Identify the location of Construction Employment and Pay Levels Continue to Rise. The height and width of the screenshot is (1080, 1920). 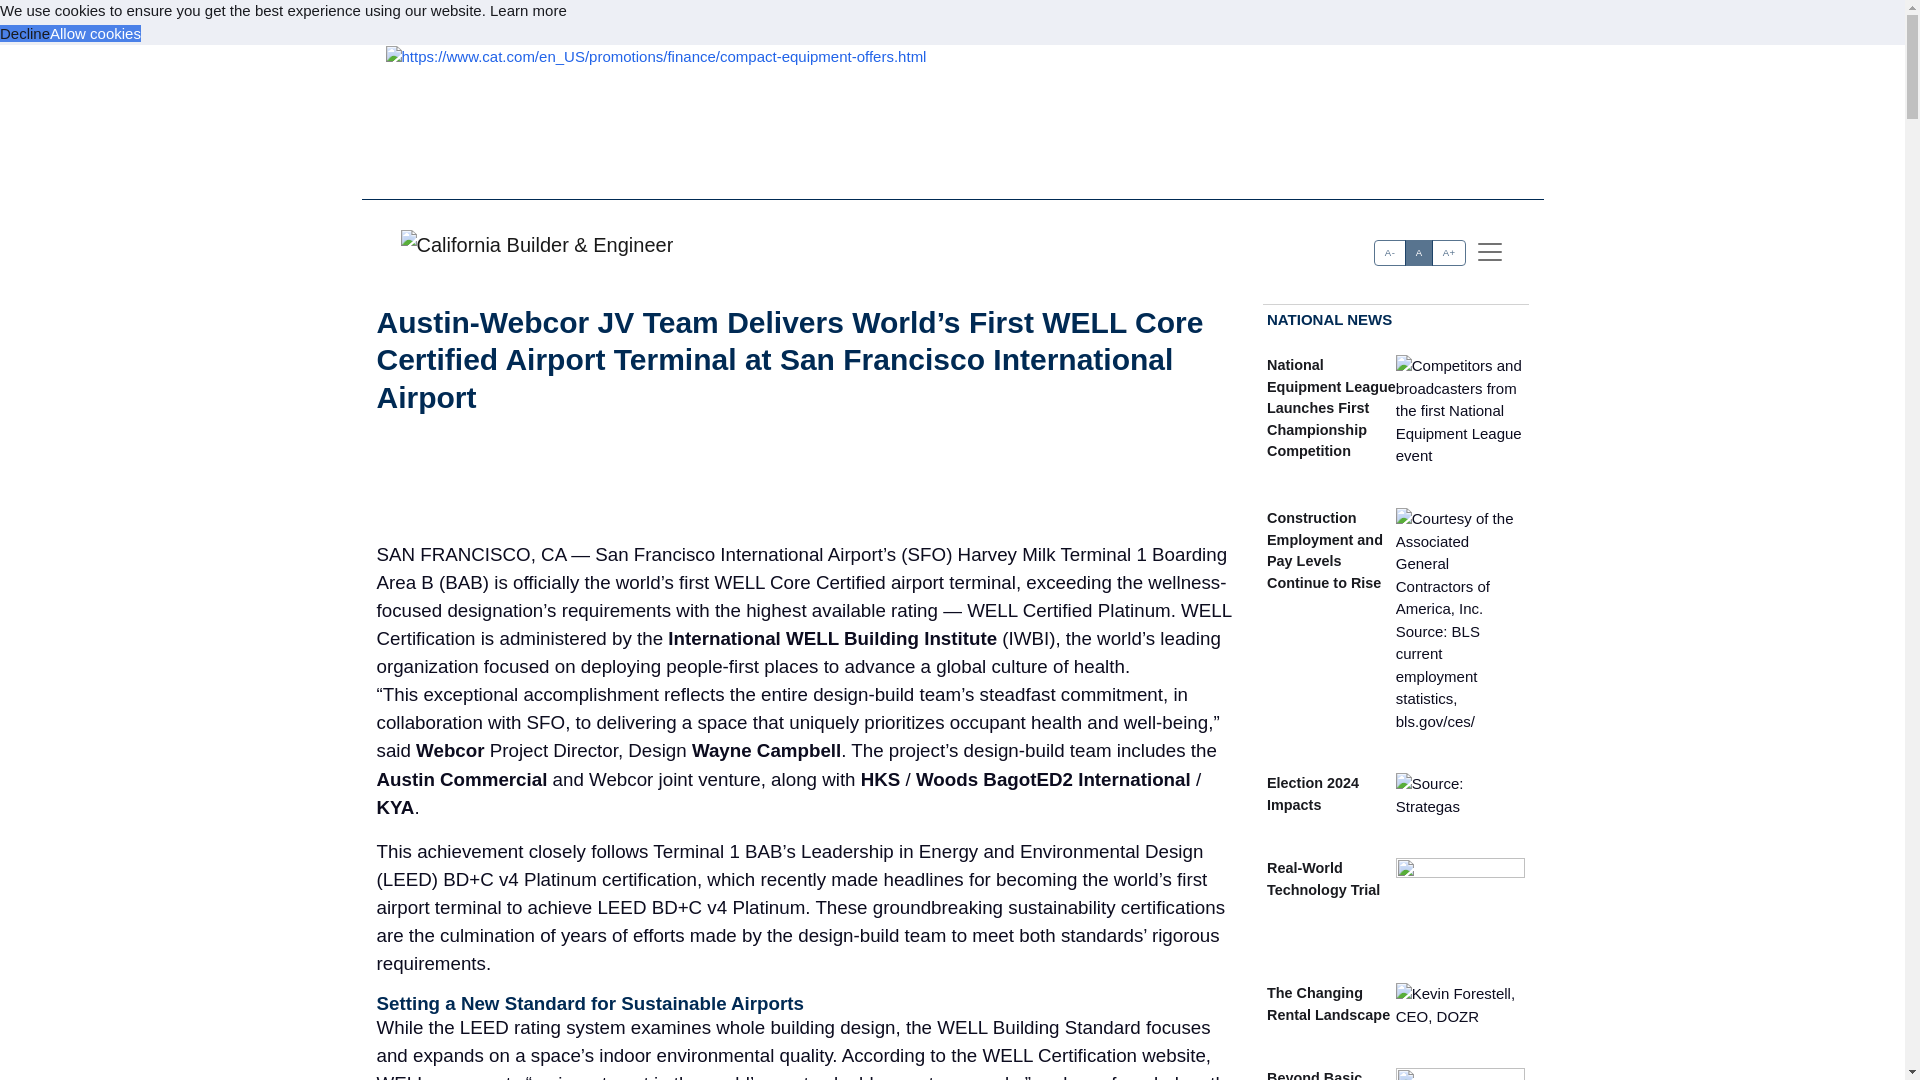
(1324, 550).